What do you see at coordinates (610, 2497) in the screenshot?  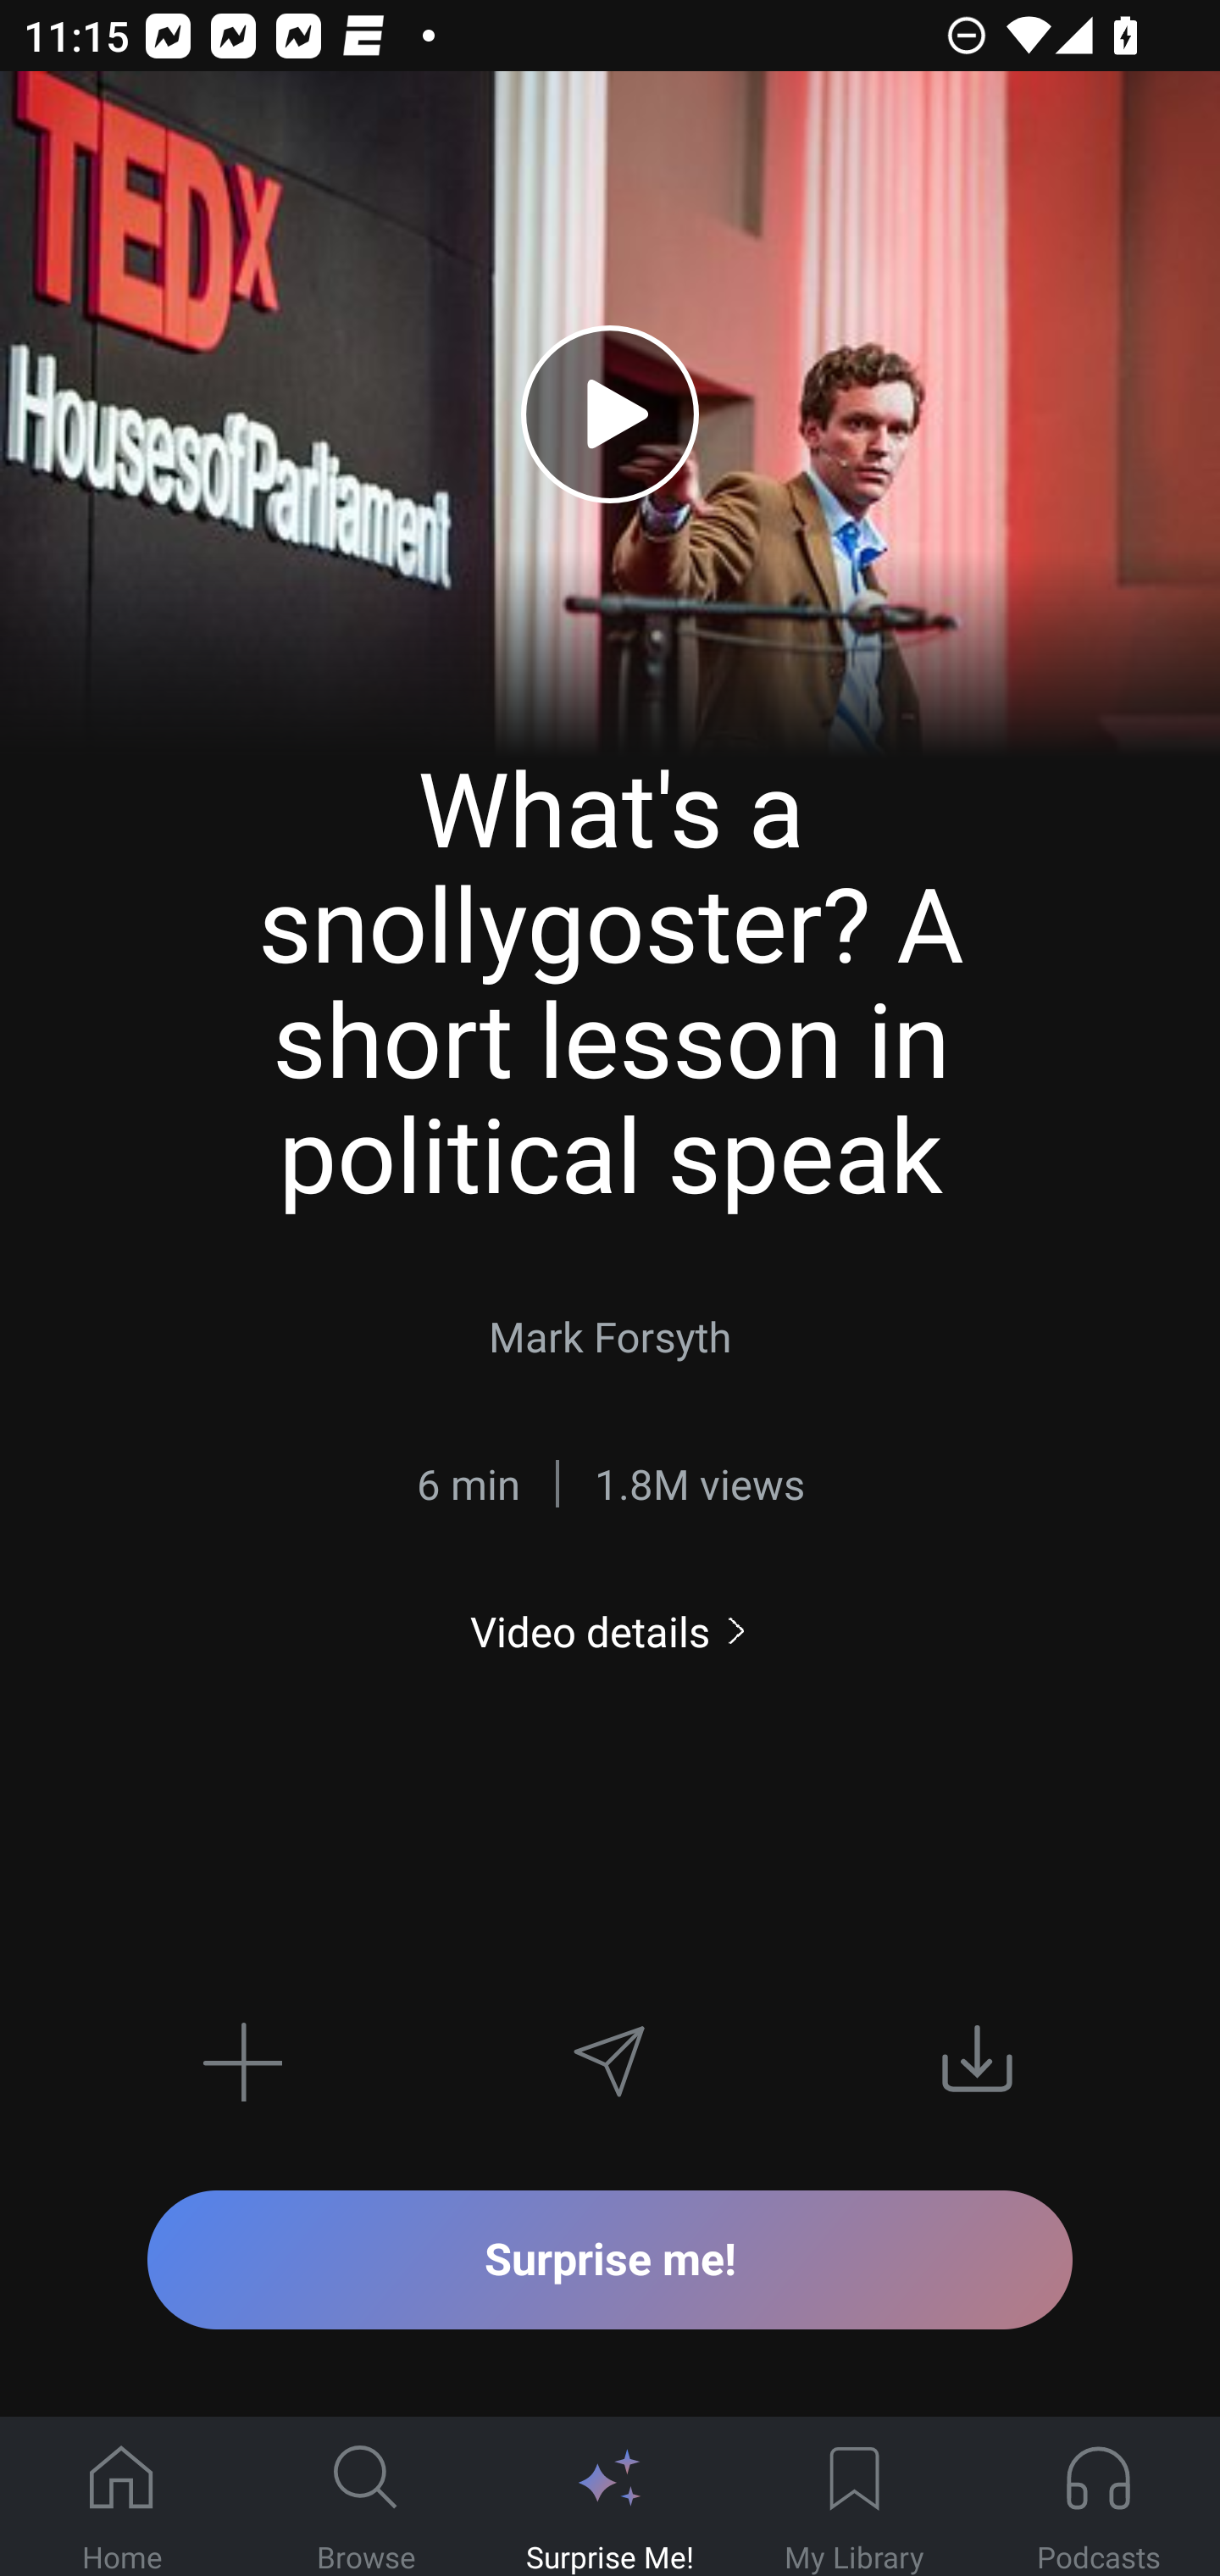 I see `Surprise Me!` at bounding box center [610, 2497].